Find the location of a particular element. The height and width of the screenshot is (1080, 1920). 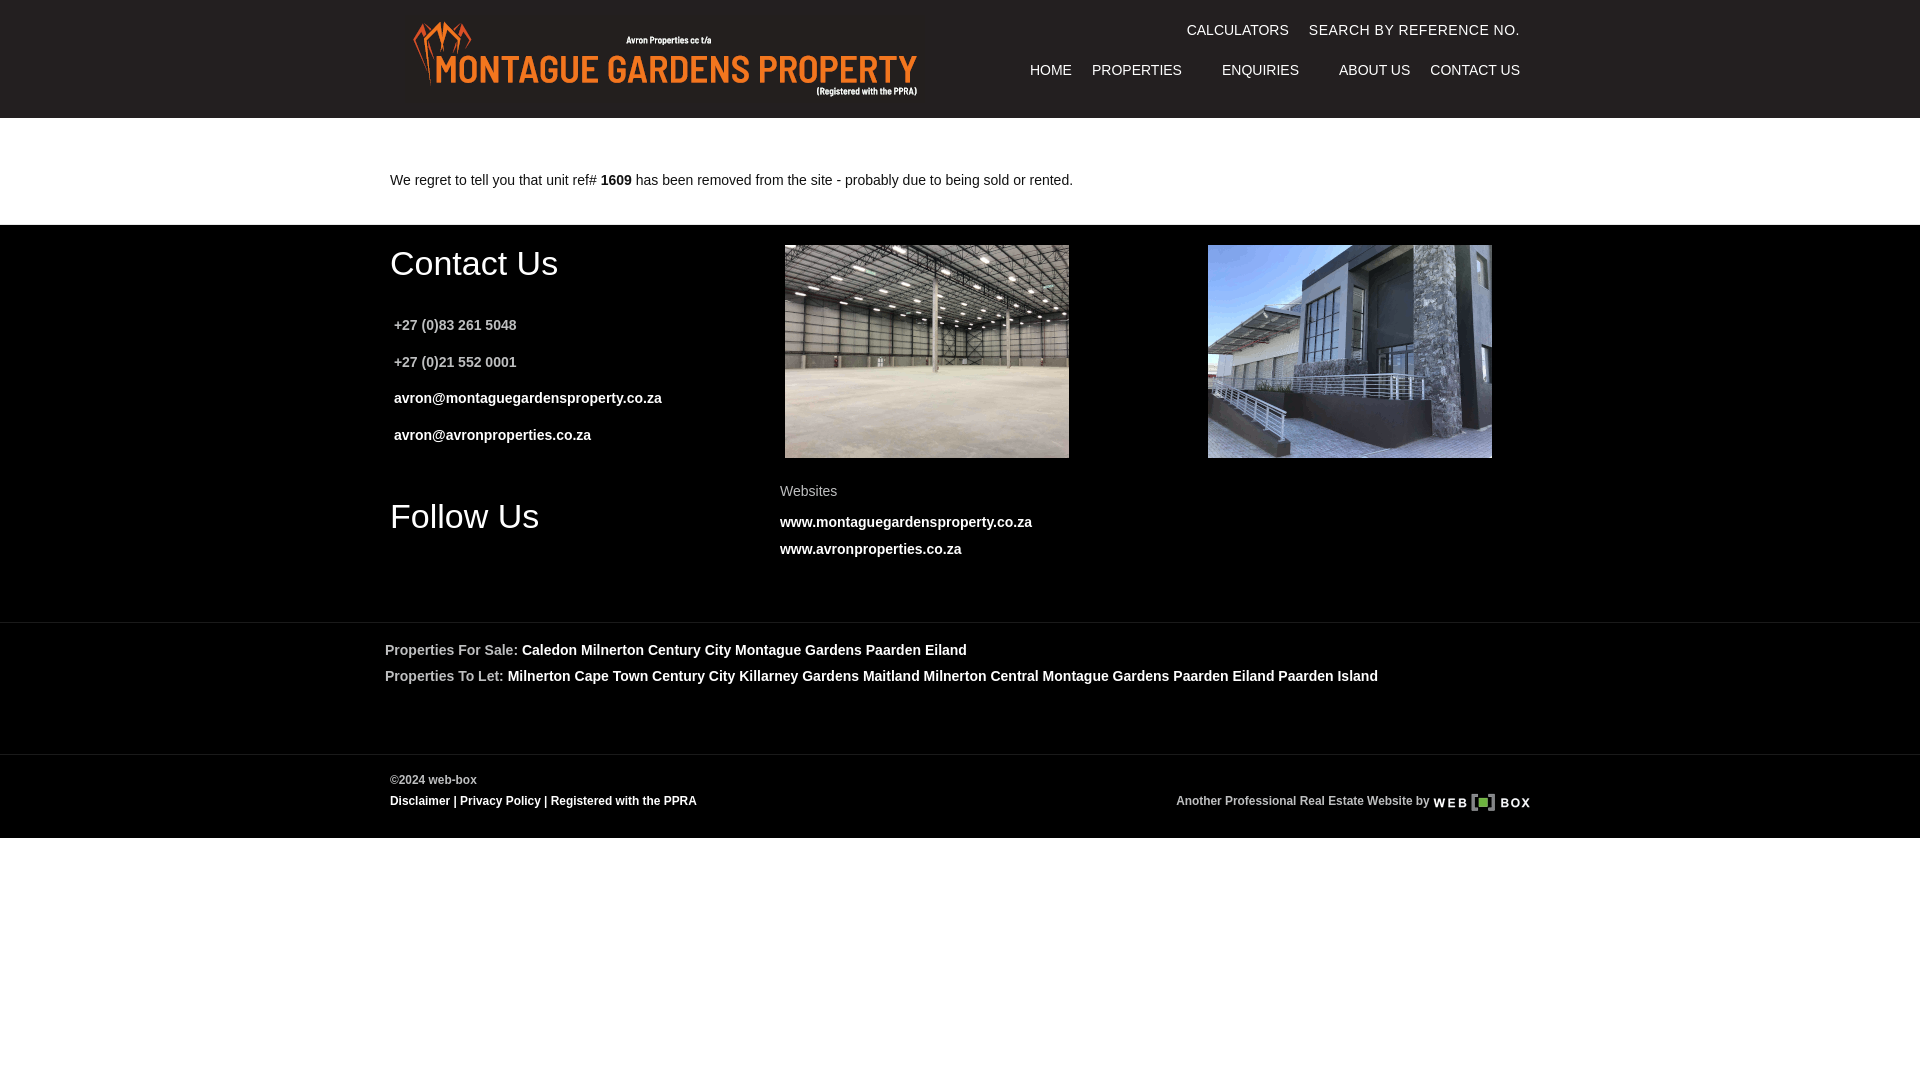

Properties for rent in Paarden Eiland, Milnerton is located at coordinates (1224, 676).